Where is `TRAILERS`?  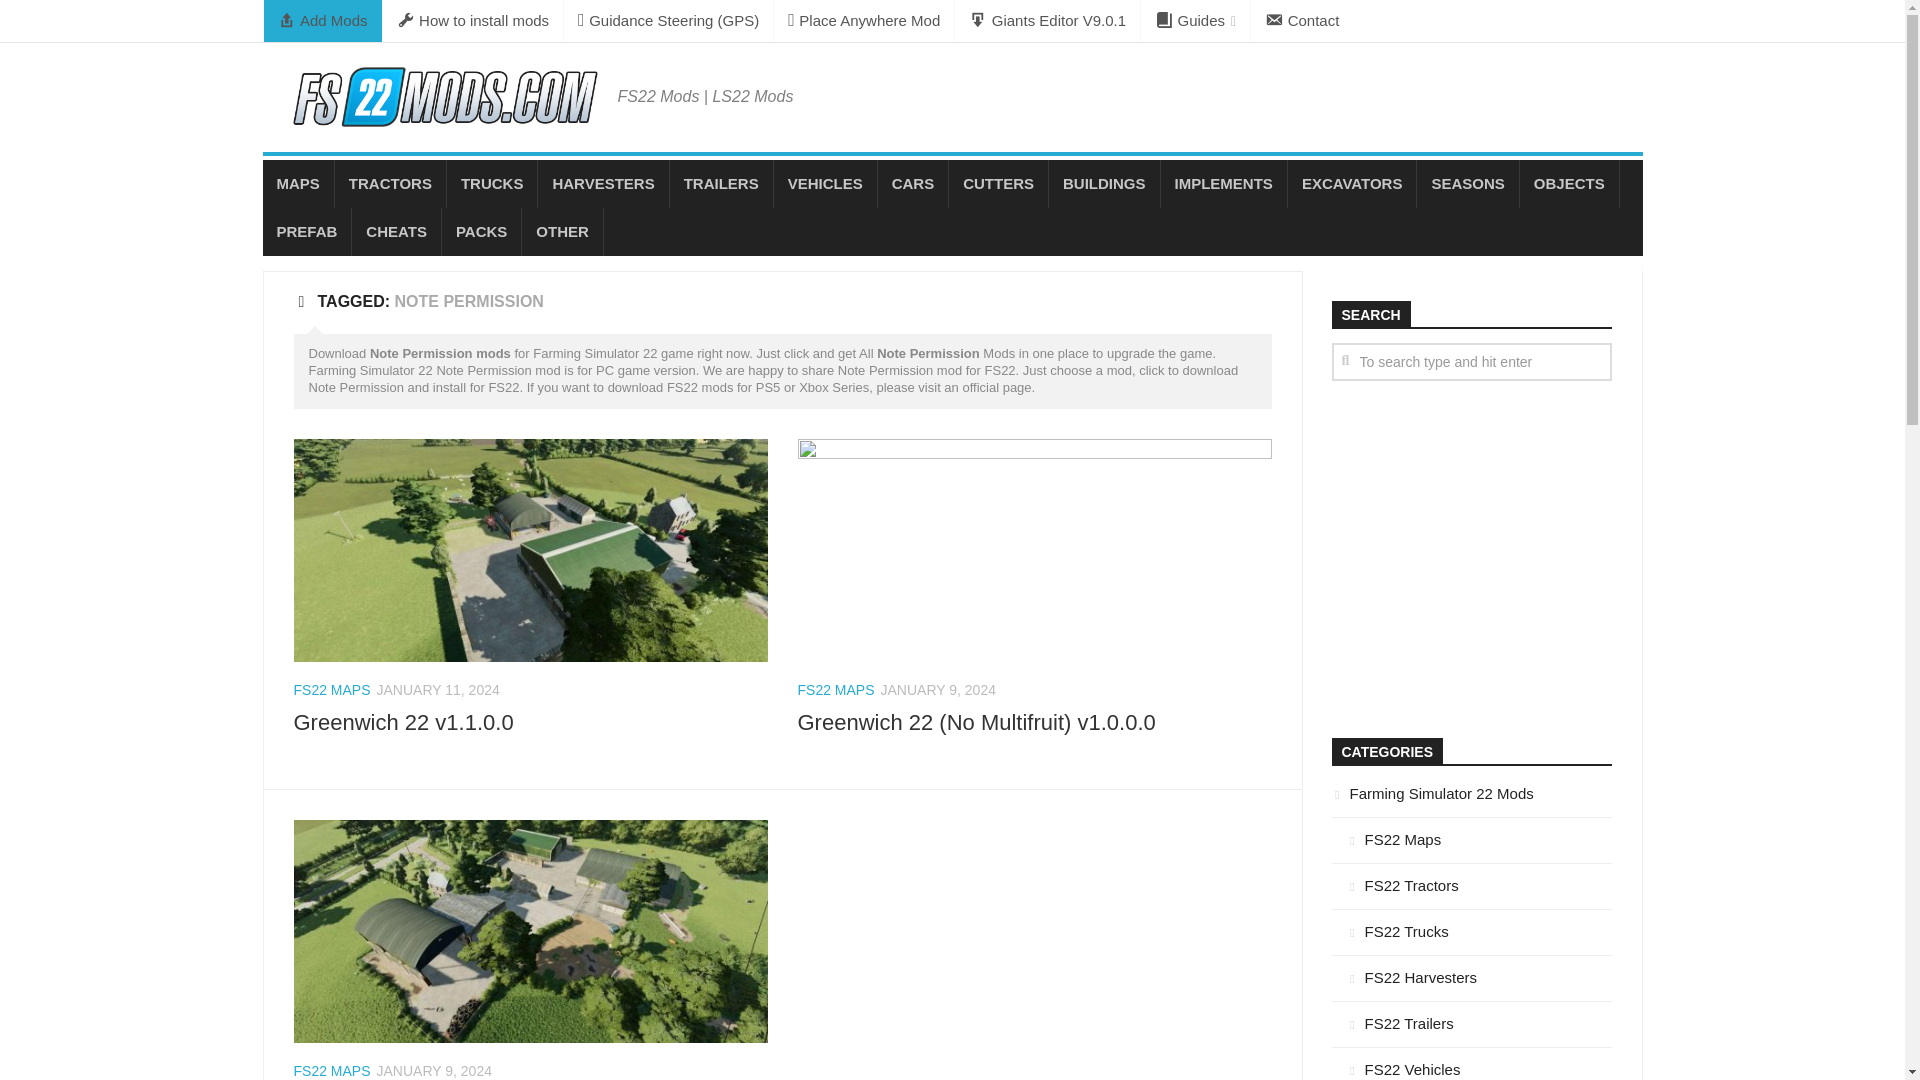
TRAILERS is located at coordinates (722, 184).